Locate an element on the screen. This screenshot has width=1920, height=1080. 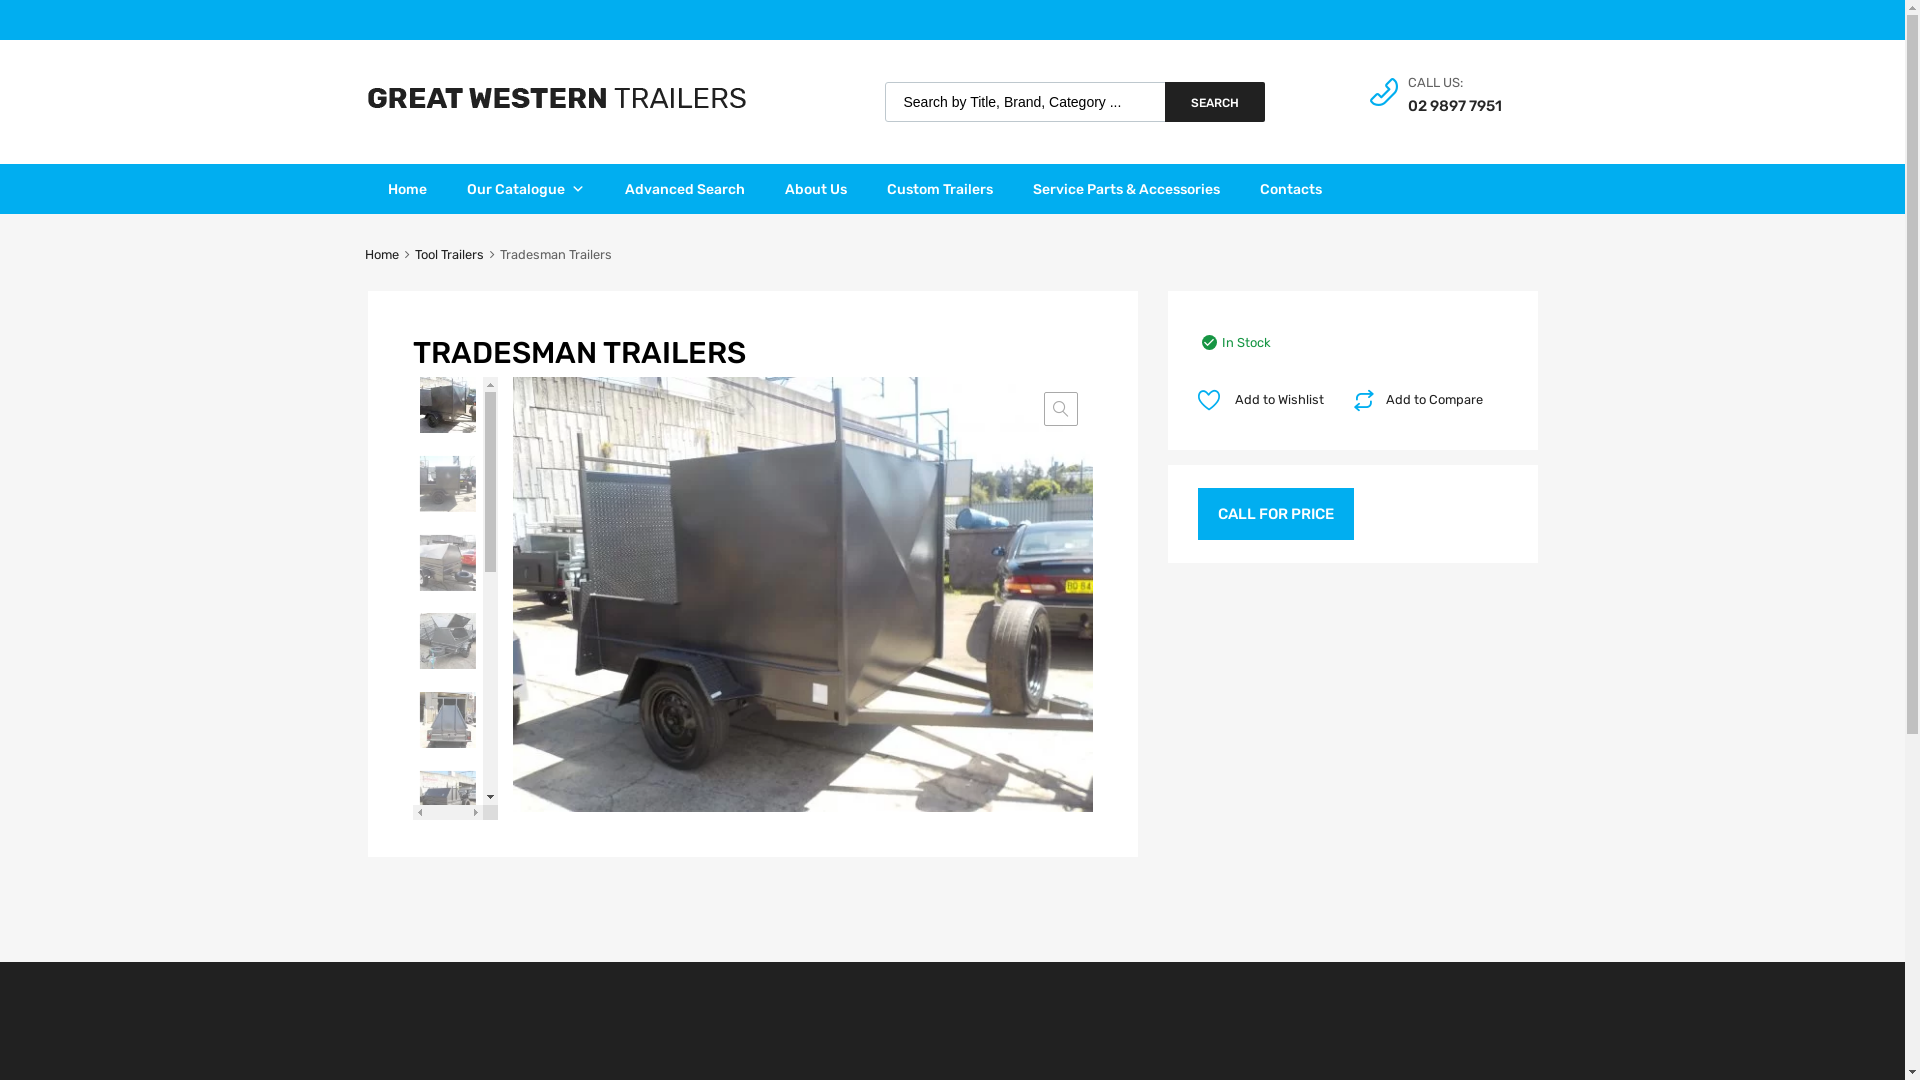
Home is located at coordinates (408, 189).